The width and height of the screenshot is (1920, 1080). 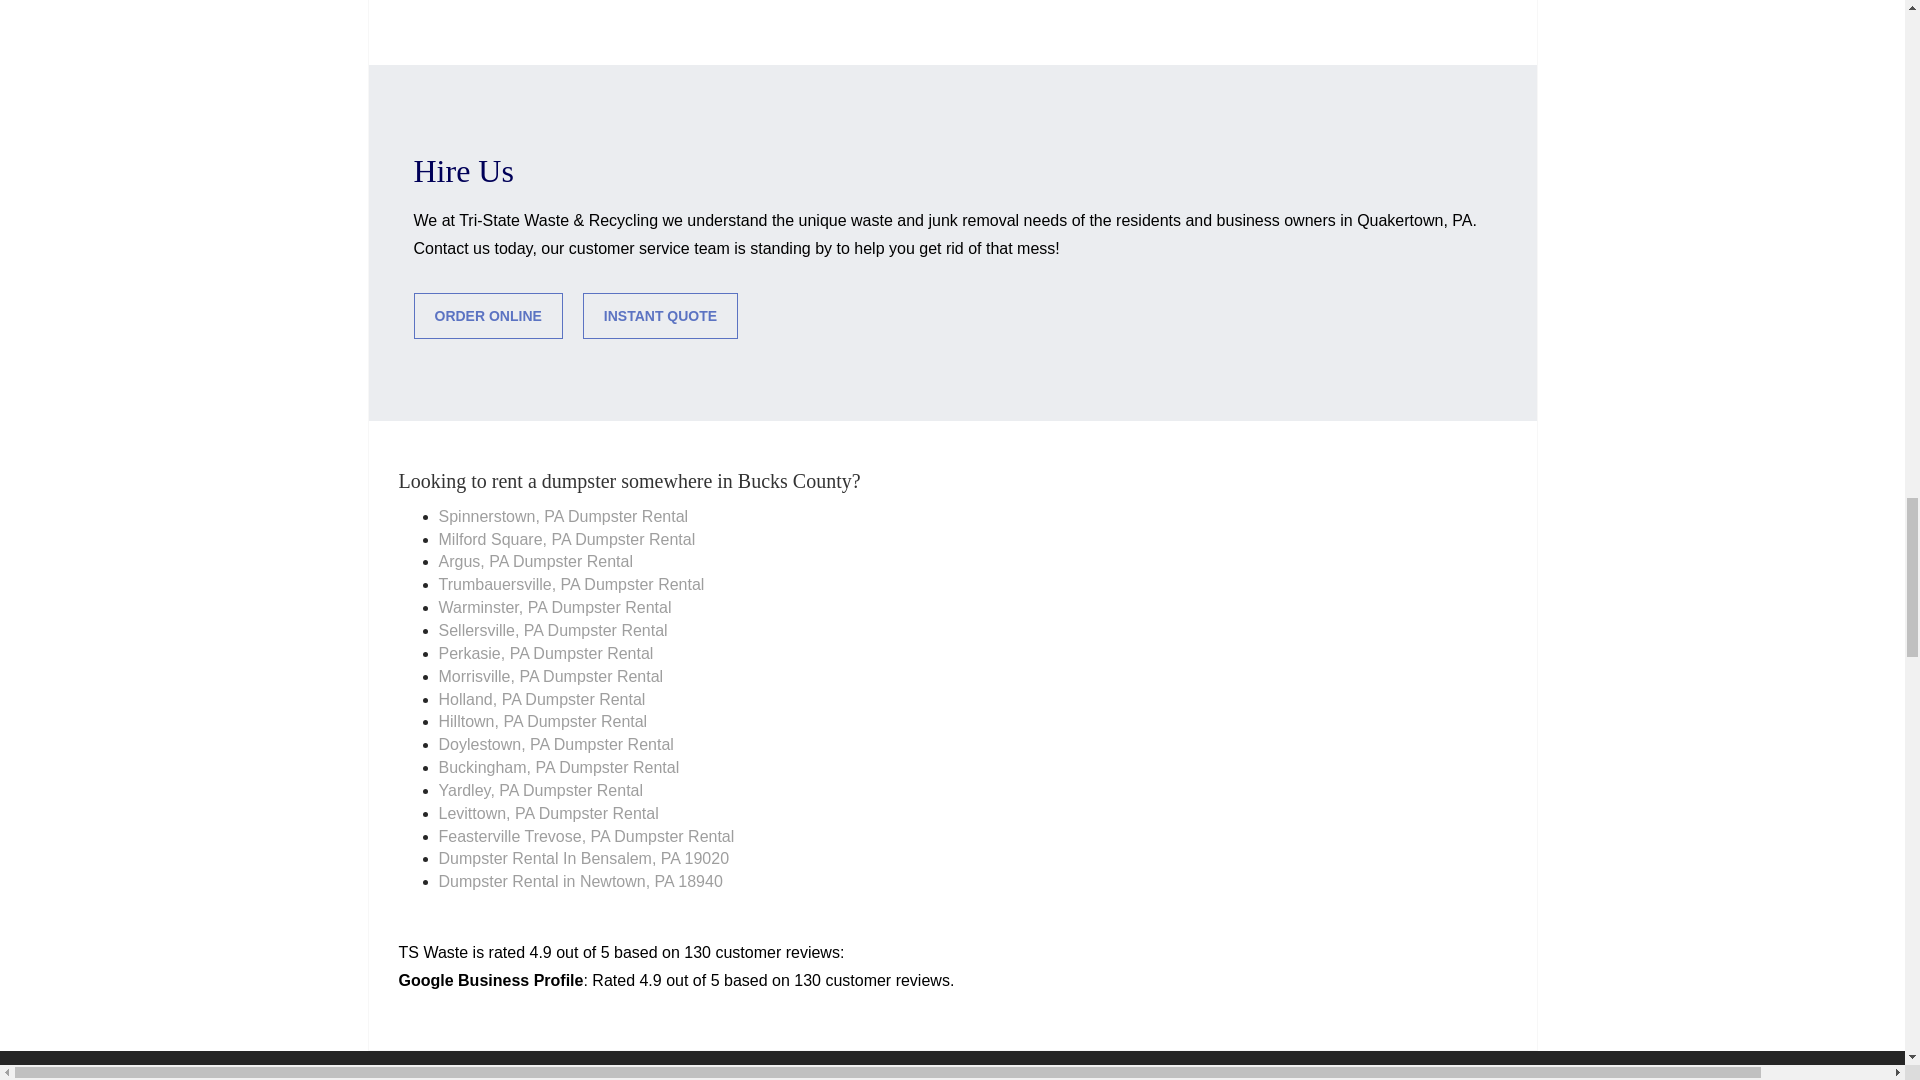 What do you see at coordinates (562, 518) in the screenshot?
I see `Spinnerstown, PA Dumpster Rental` at bounding box center [562, 518].